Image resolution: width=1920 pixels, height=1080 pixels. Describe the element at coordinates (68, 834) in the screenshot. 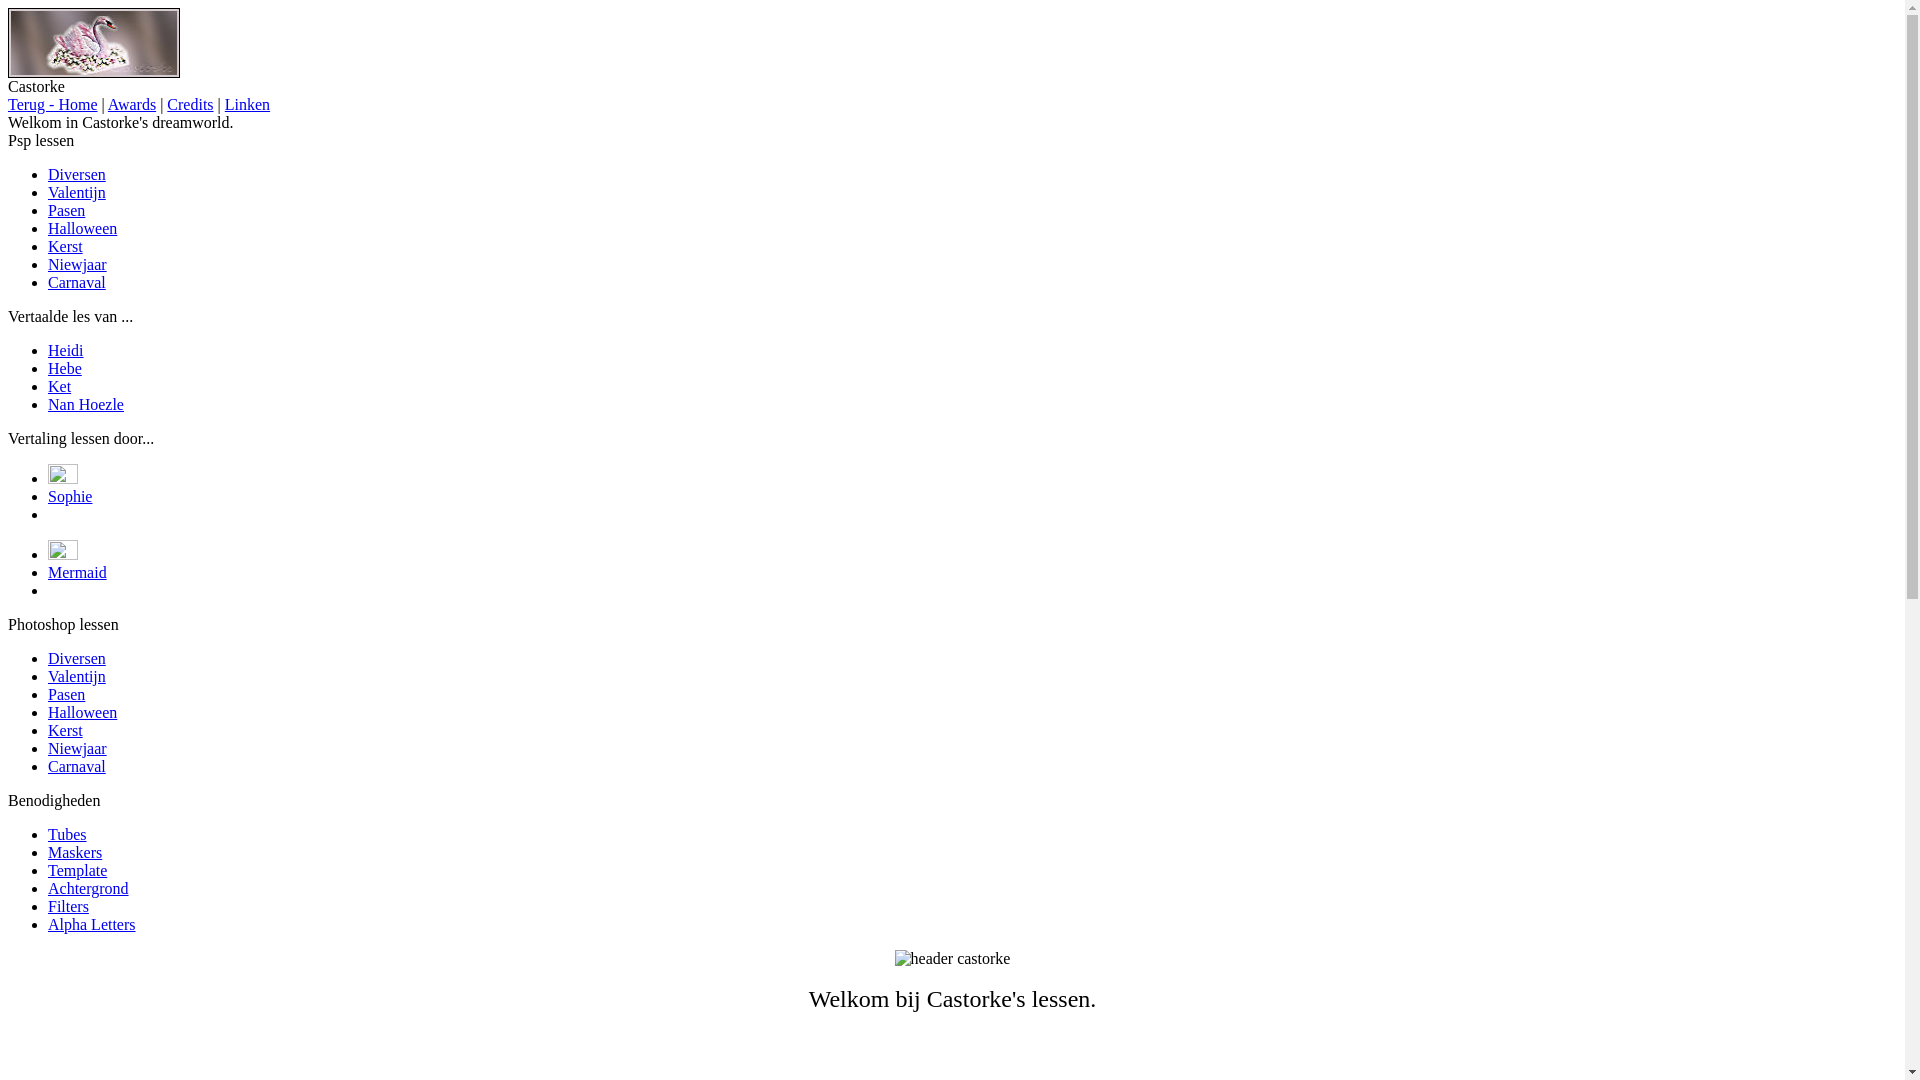

I see `Tubes` at that location.